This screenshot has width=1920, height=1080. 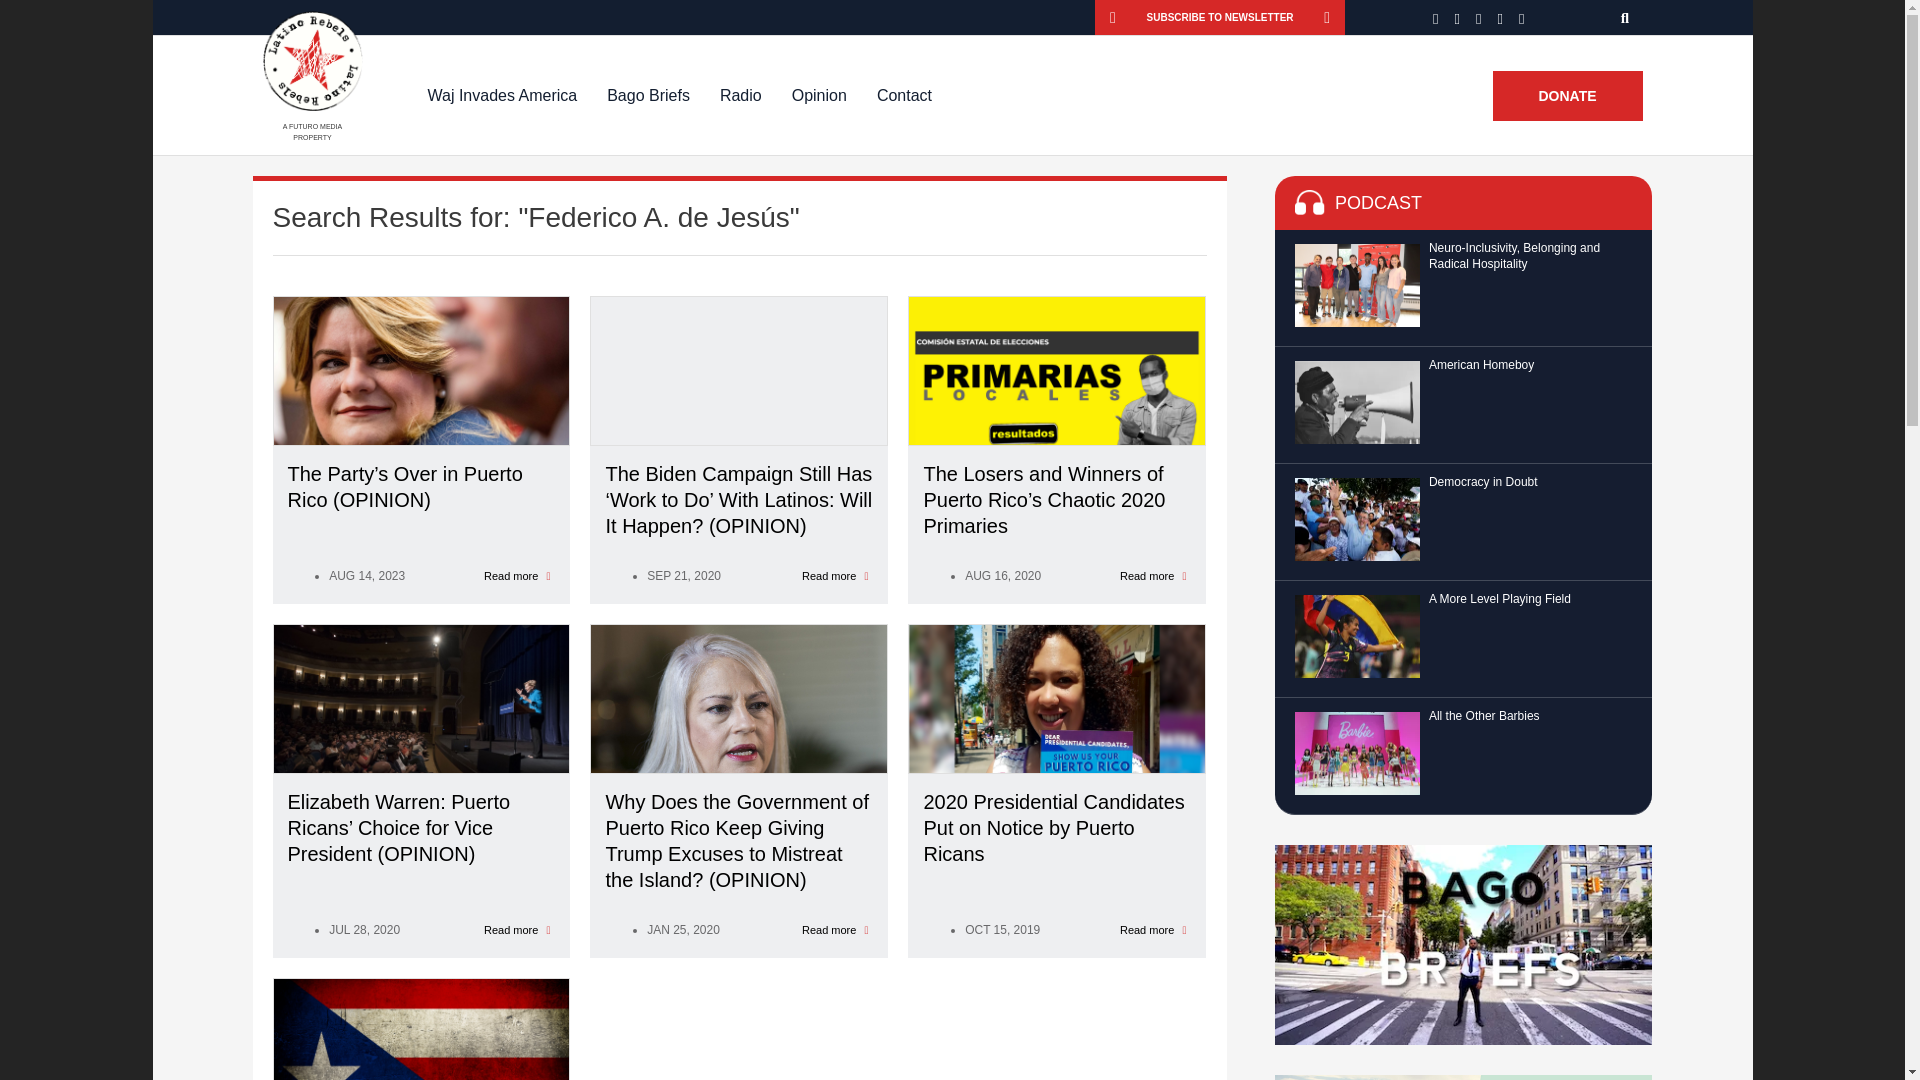 I want to click on Opinion, so click(x=820, y=95).